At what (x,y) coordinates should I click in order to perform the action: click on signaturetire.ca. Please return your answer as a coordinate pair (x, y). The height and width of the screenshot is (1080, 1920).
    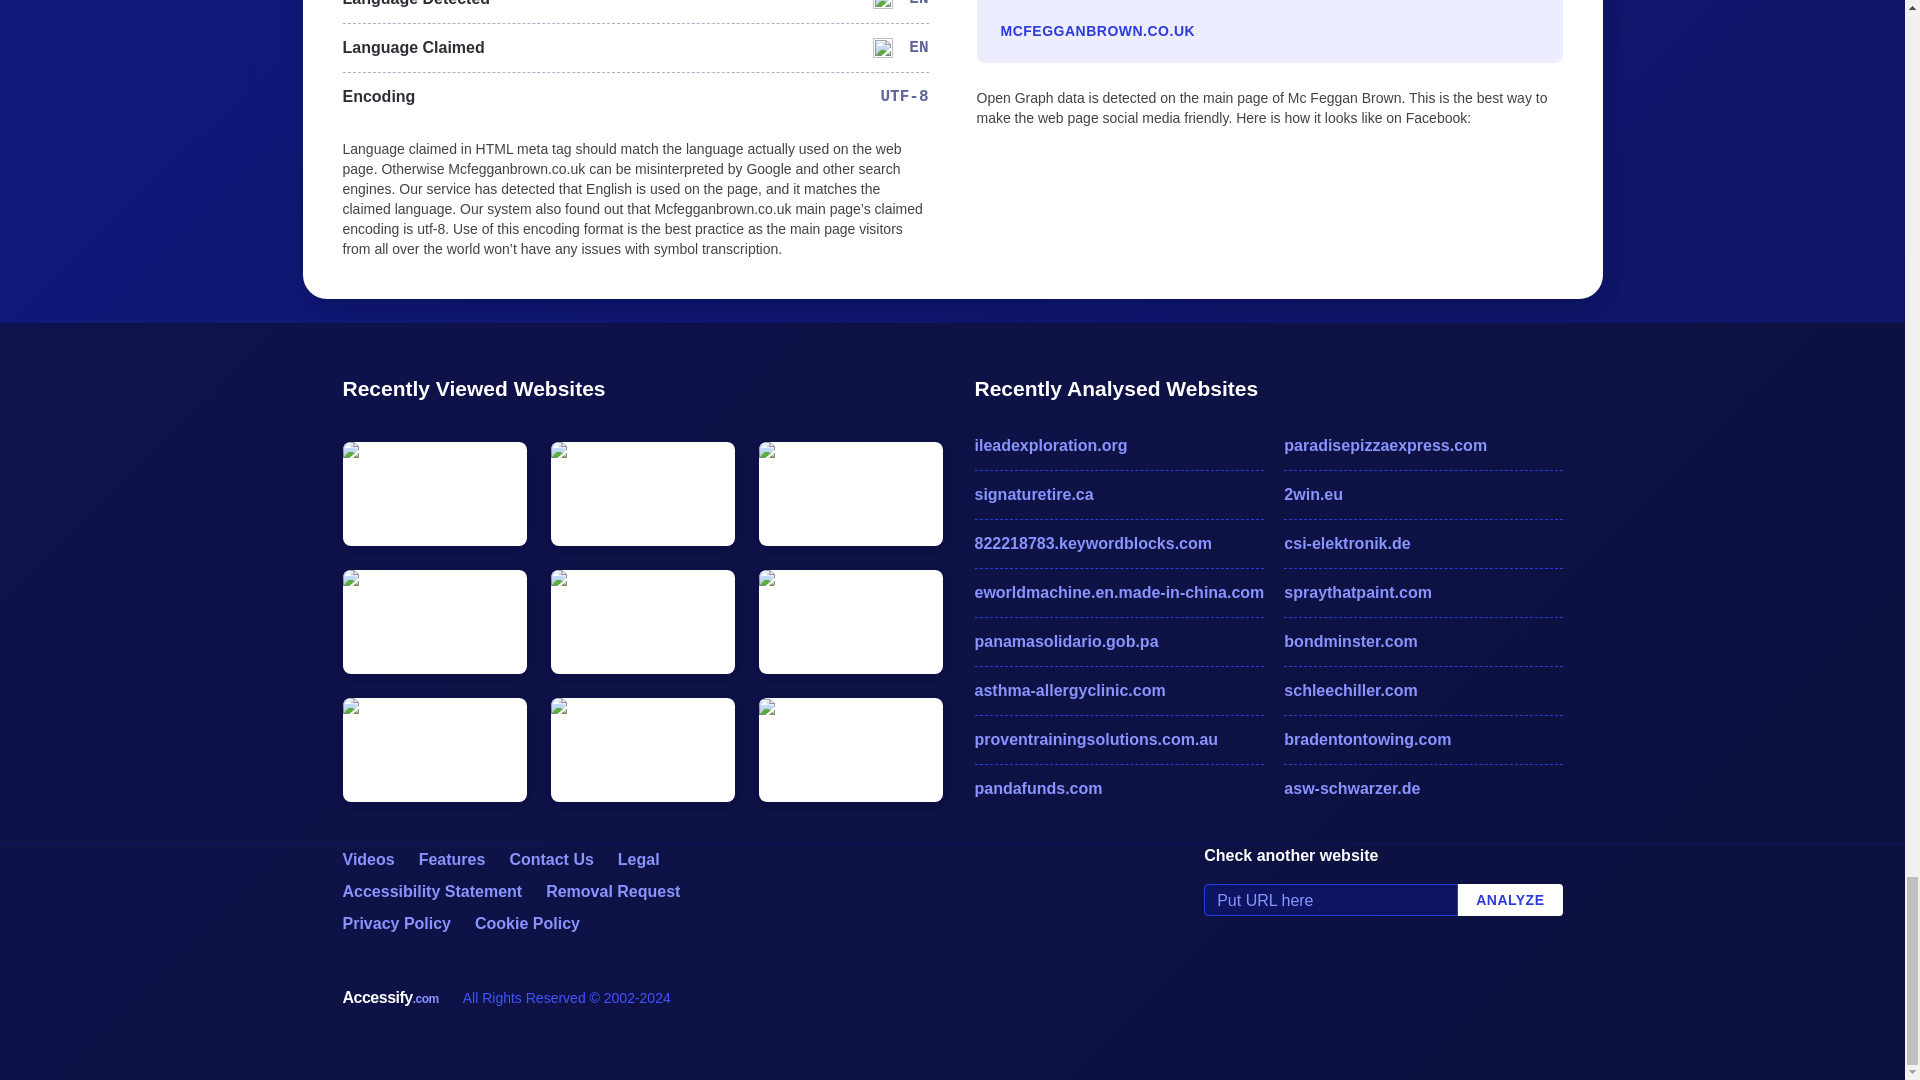
    Looking at the image, I should click on (1118, 494).